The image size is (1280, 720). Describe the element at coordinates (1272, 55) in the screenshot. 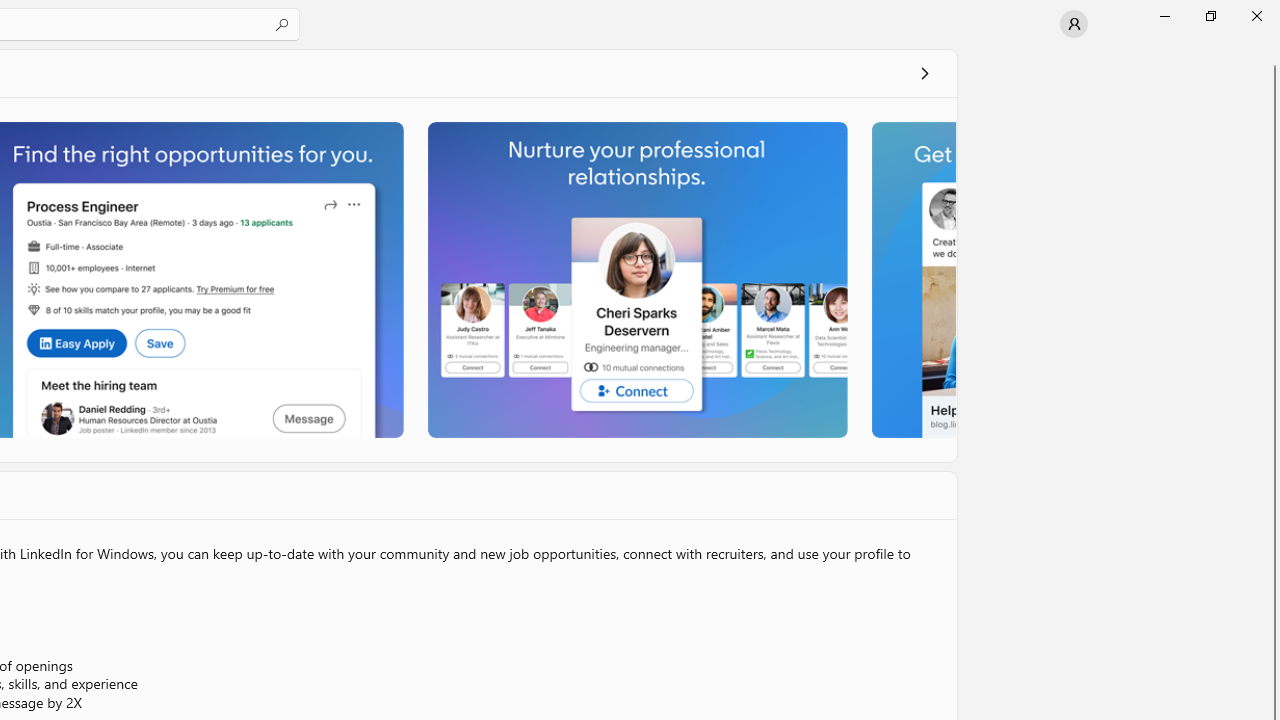

I see `Vertical Small Decrease` at that location.